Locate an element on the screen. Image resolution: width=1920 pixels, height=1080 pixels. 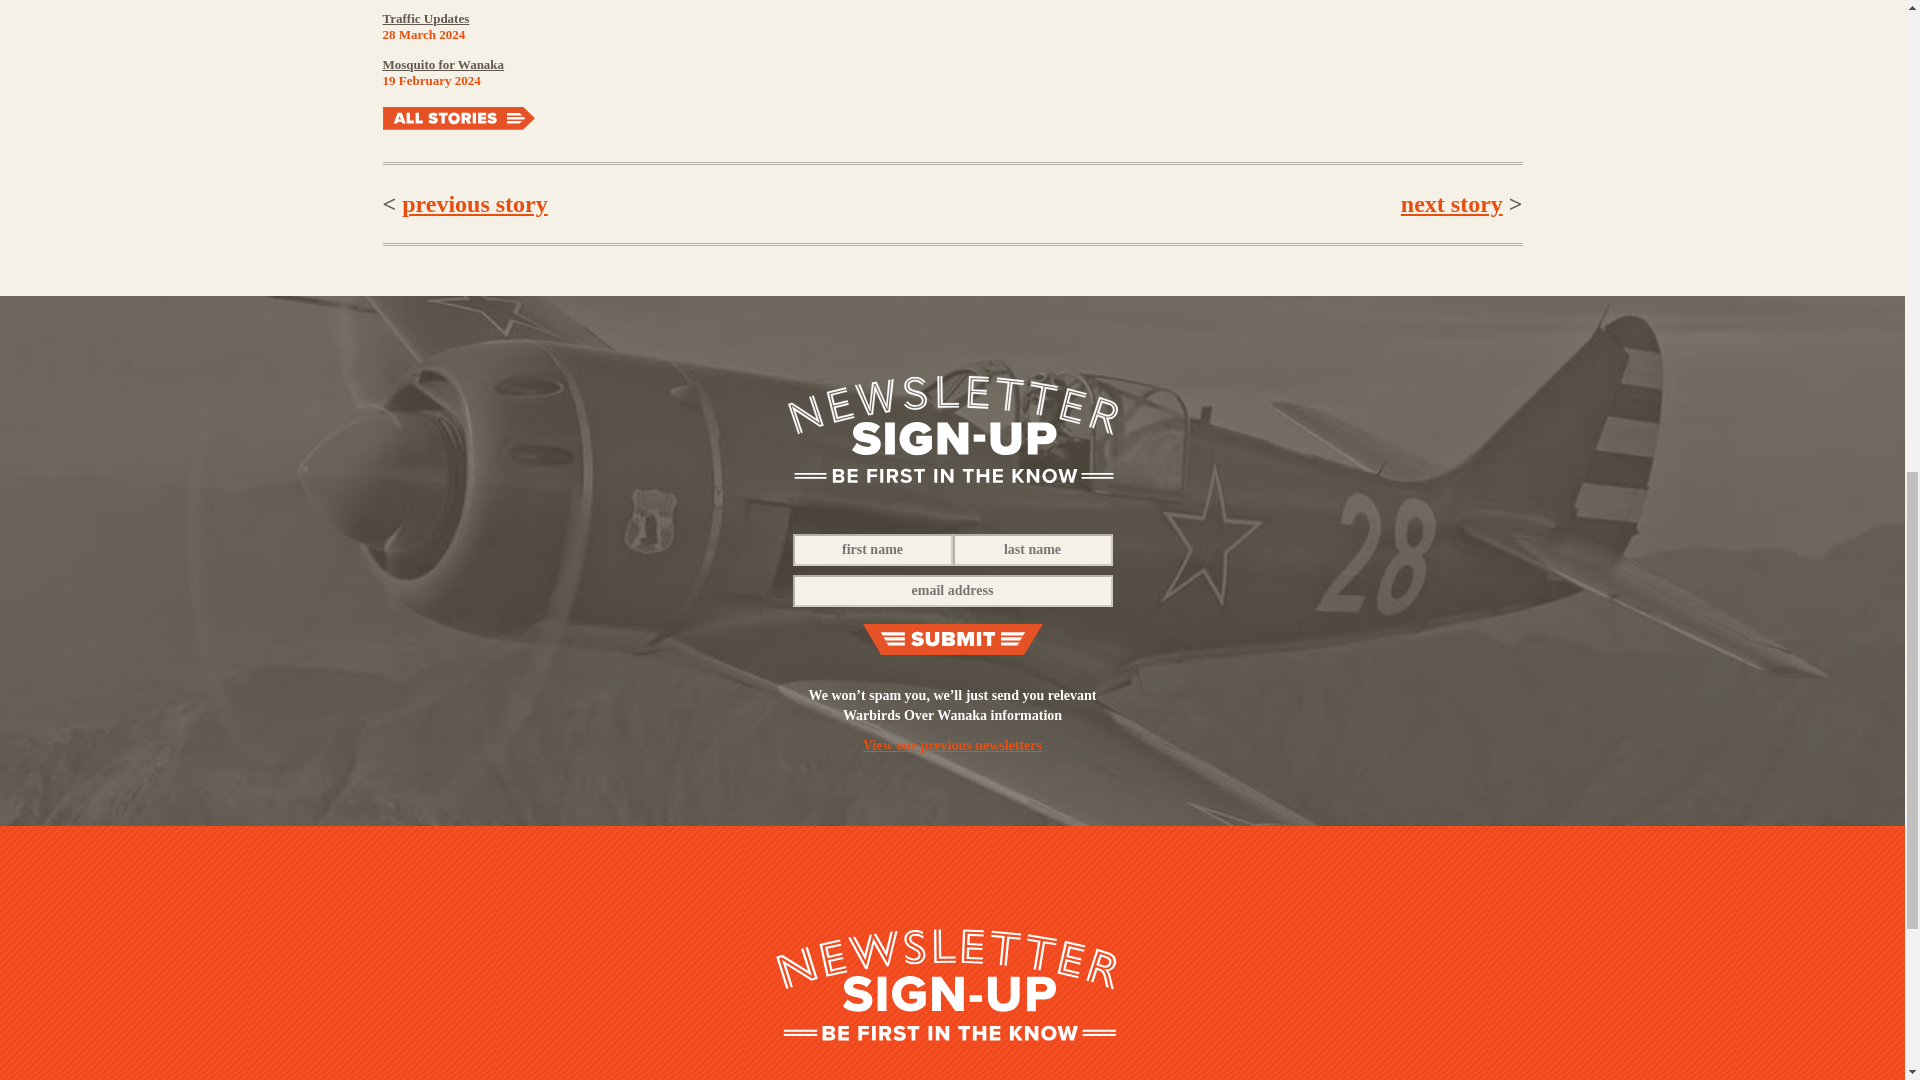
Mosquito for Wanaka is located at coordinates (442, 64).